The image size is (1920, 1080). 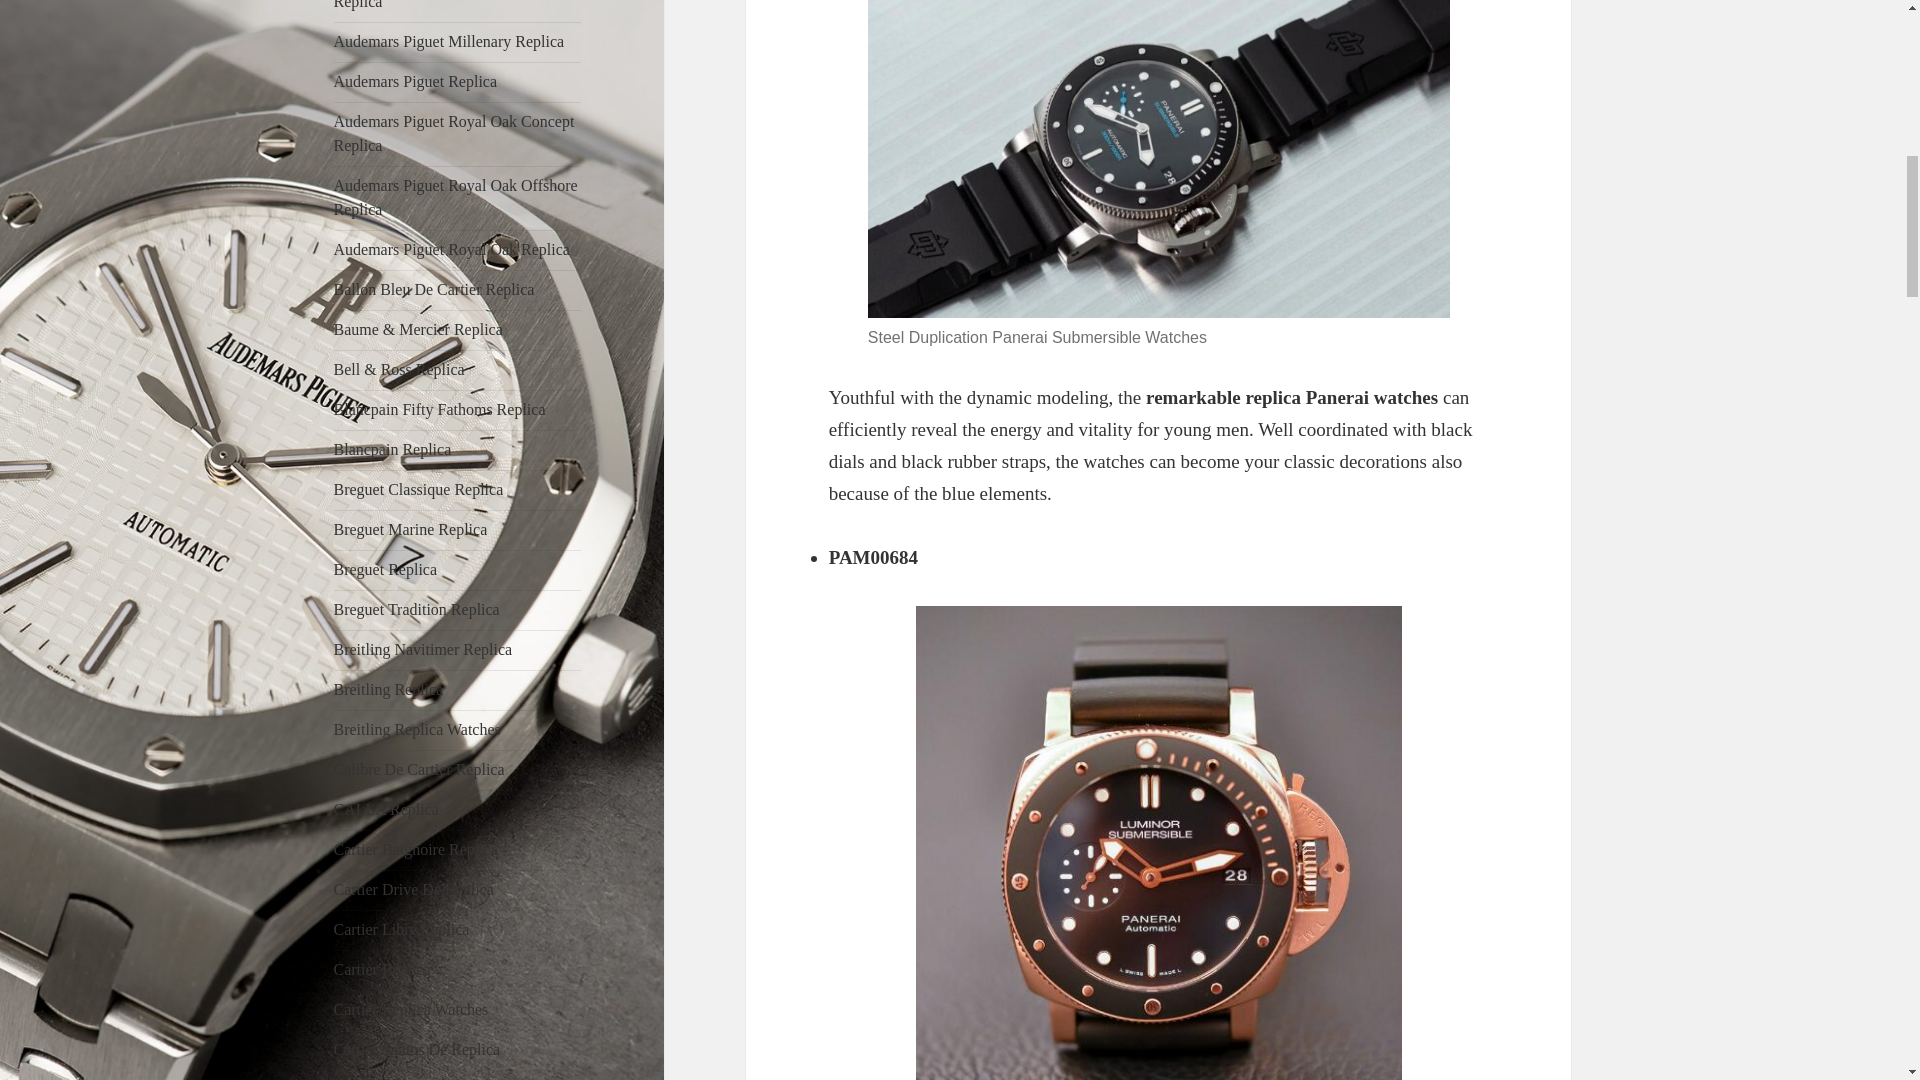 I want to click on Ballon Bleu De Cartier Replica, so click(x=434, y=289).